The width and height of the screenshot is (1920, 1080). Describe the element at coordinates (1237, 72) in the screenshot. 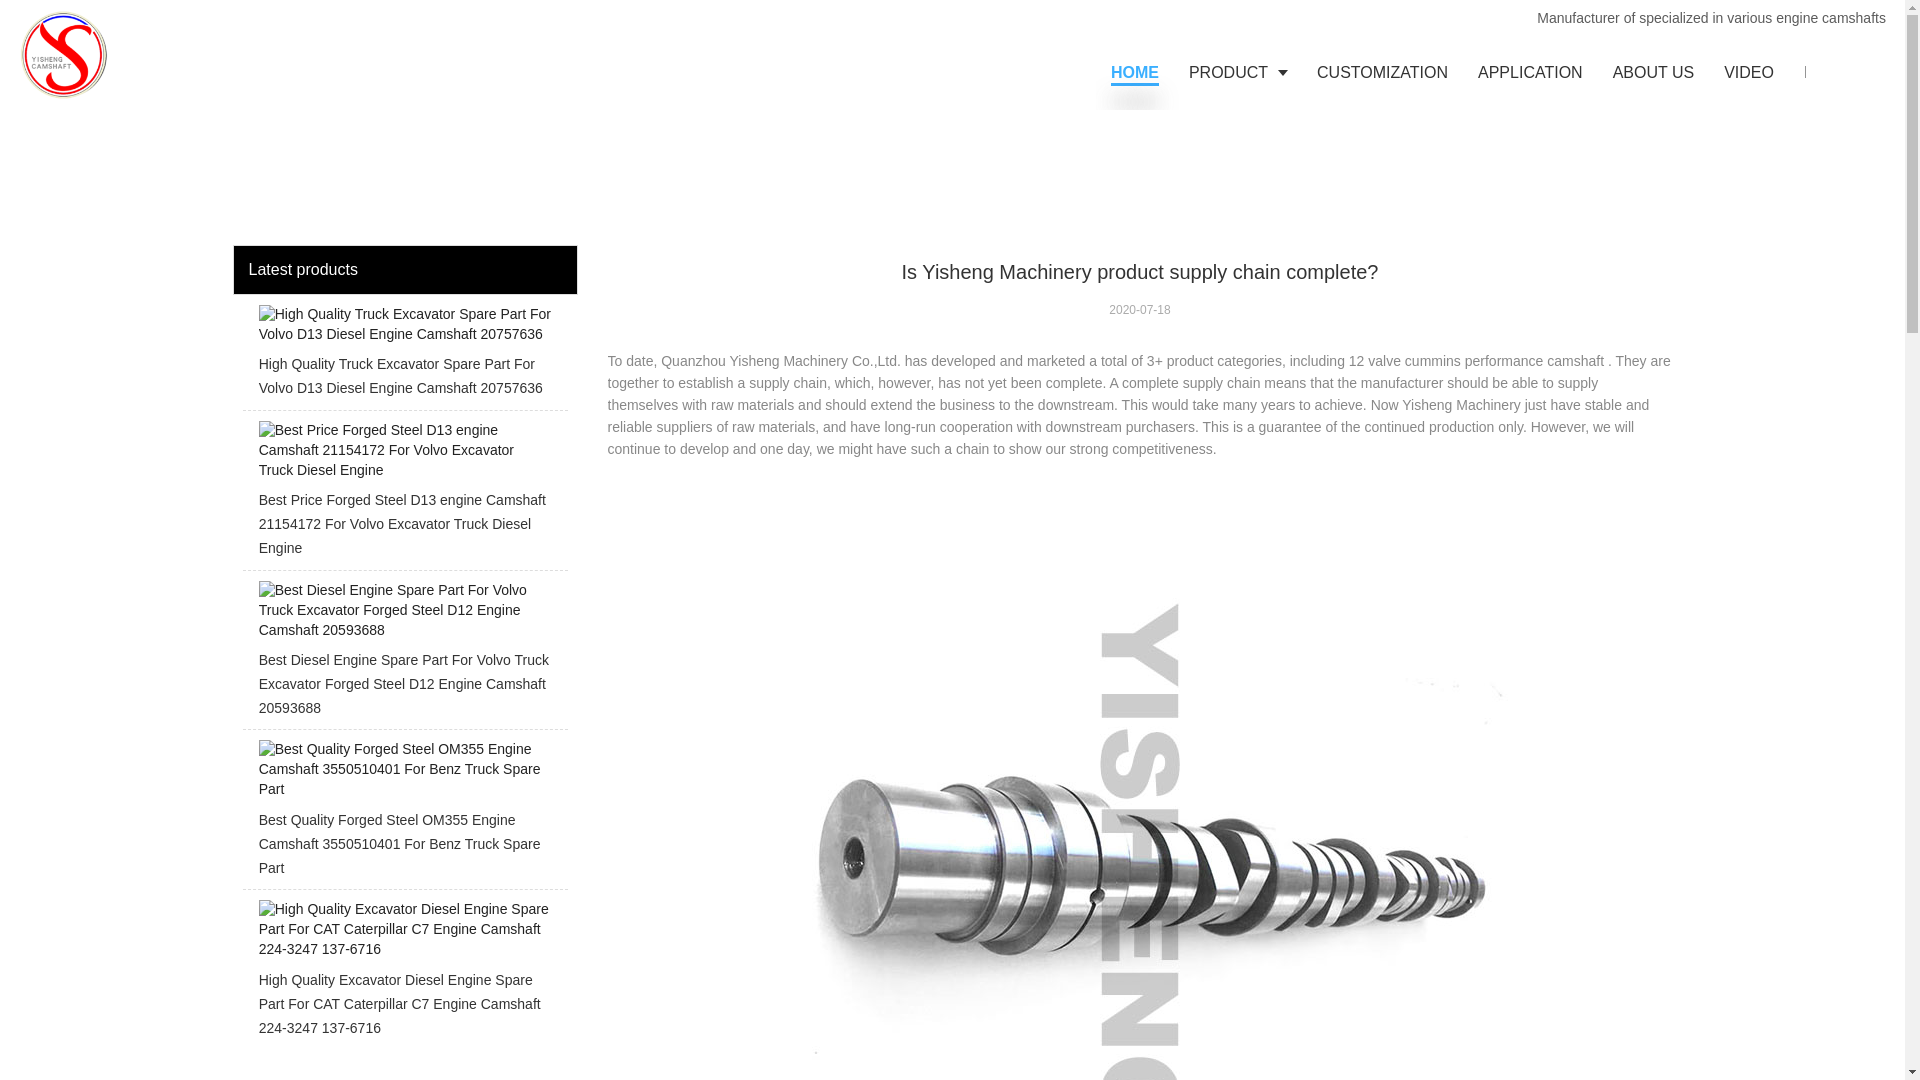

I see `PRODUCT` at that location.